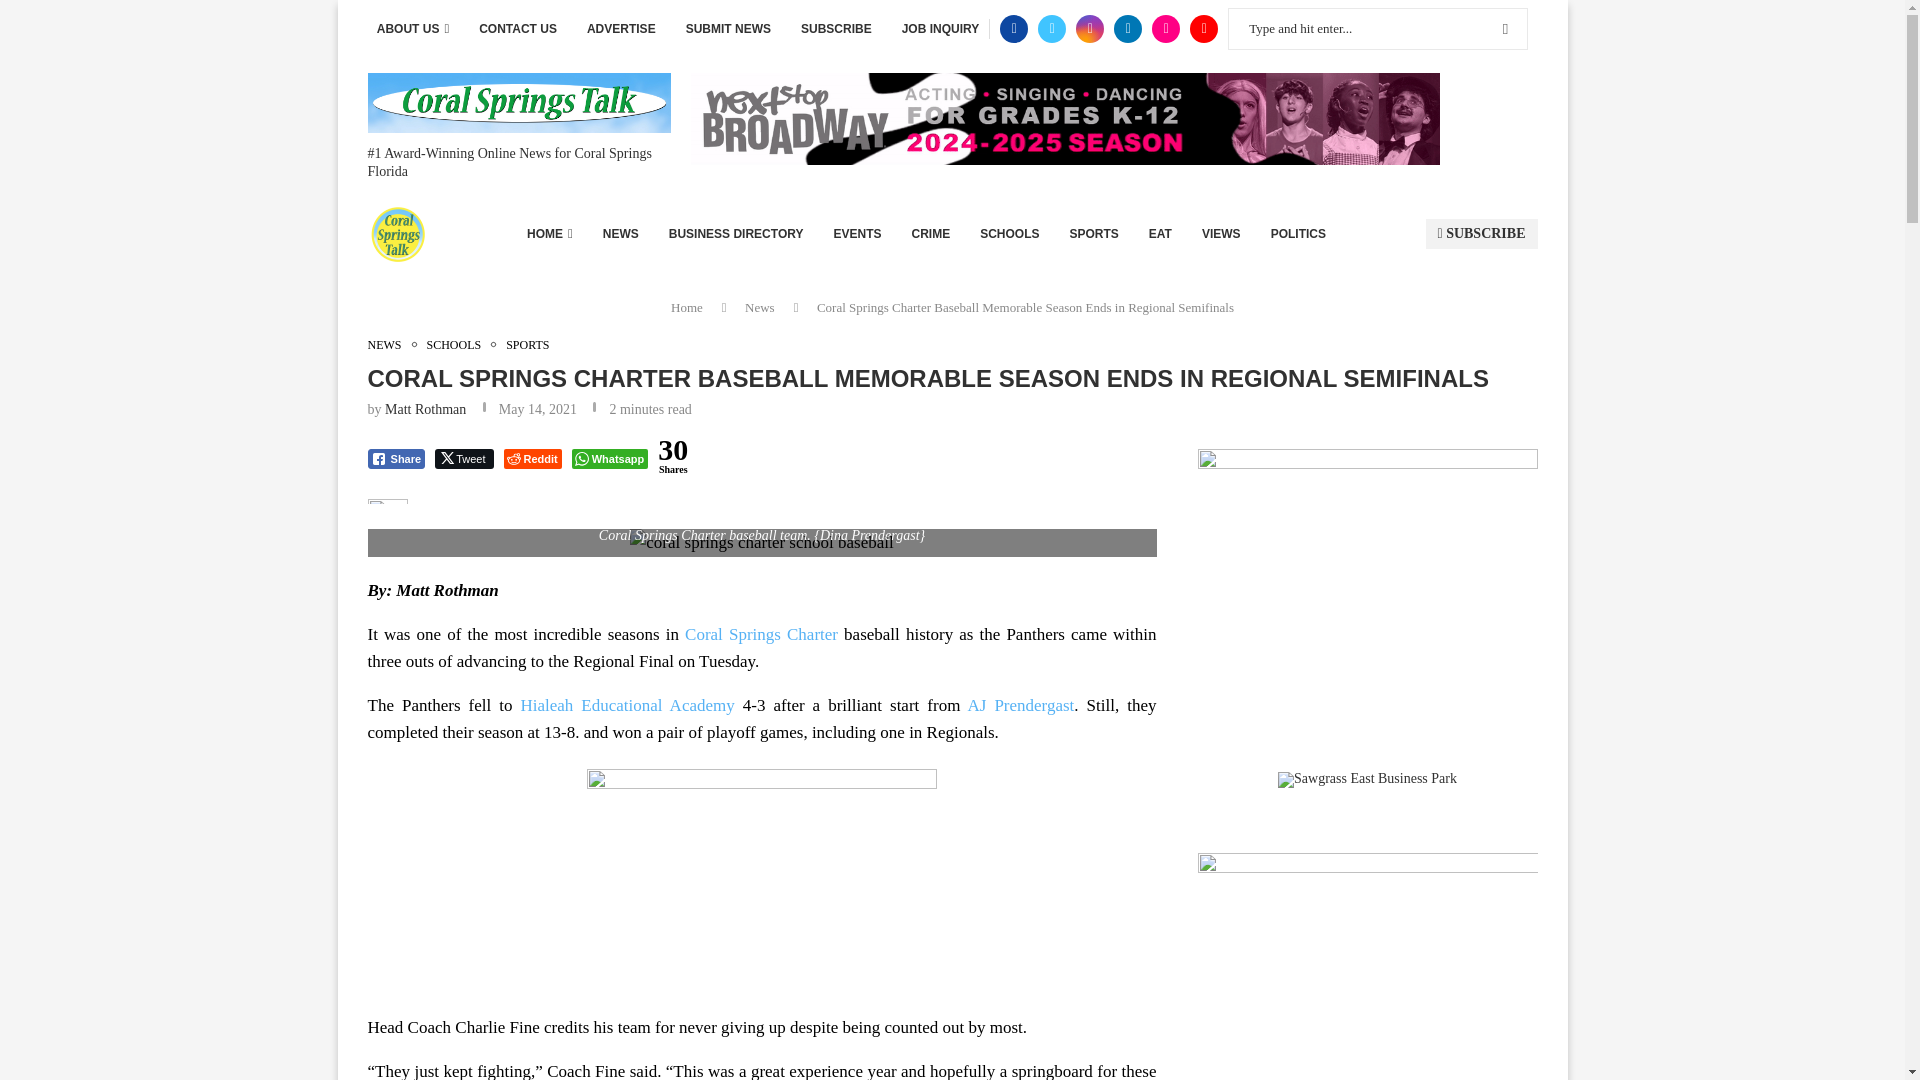 This screenshot has width=1920, height=1080. I want to click on ABOUT US, so click(412, 29).